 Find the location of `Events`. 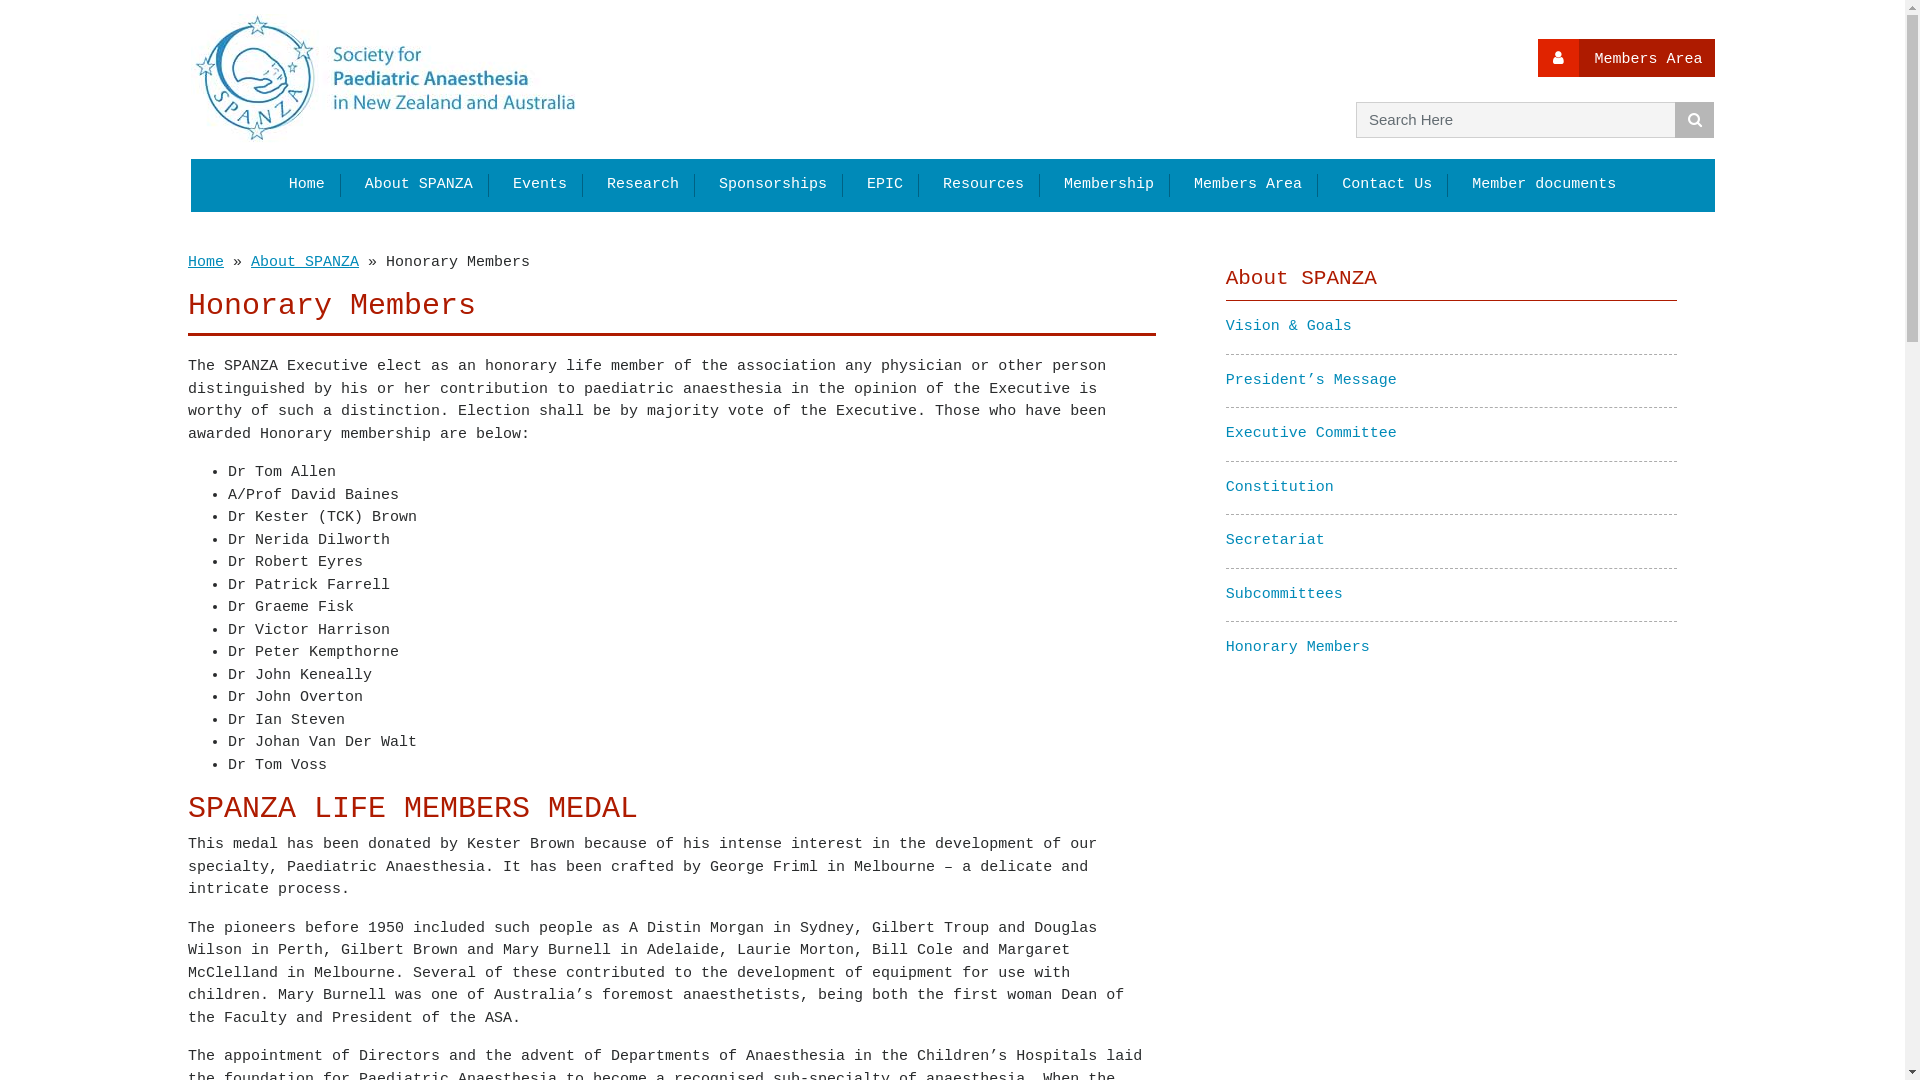

Events is located at coordinates (540, 184).